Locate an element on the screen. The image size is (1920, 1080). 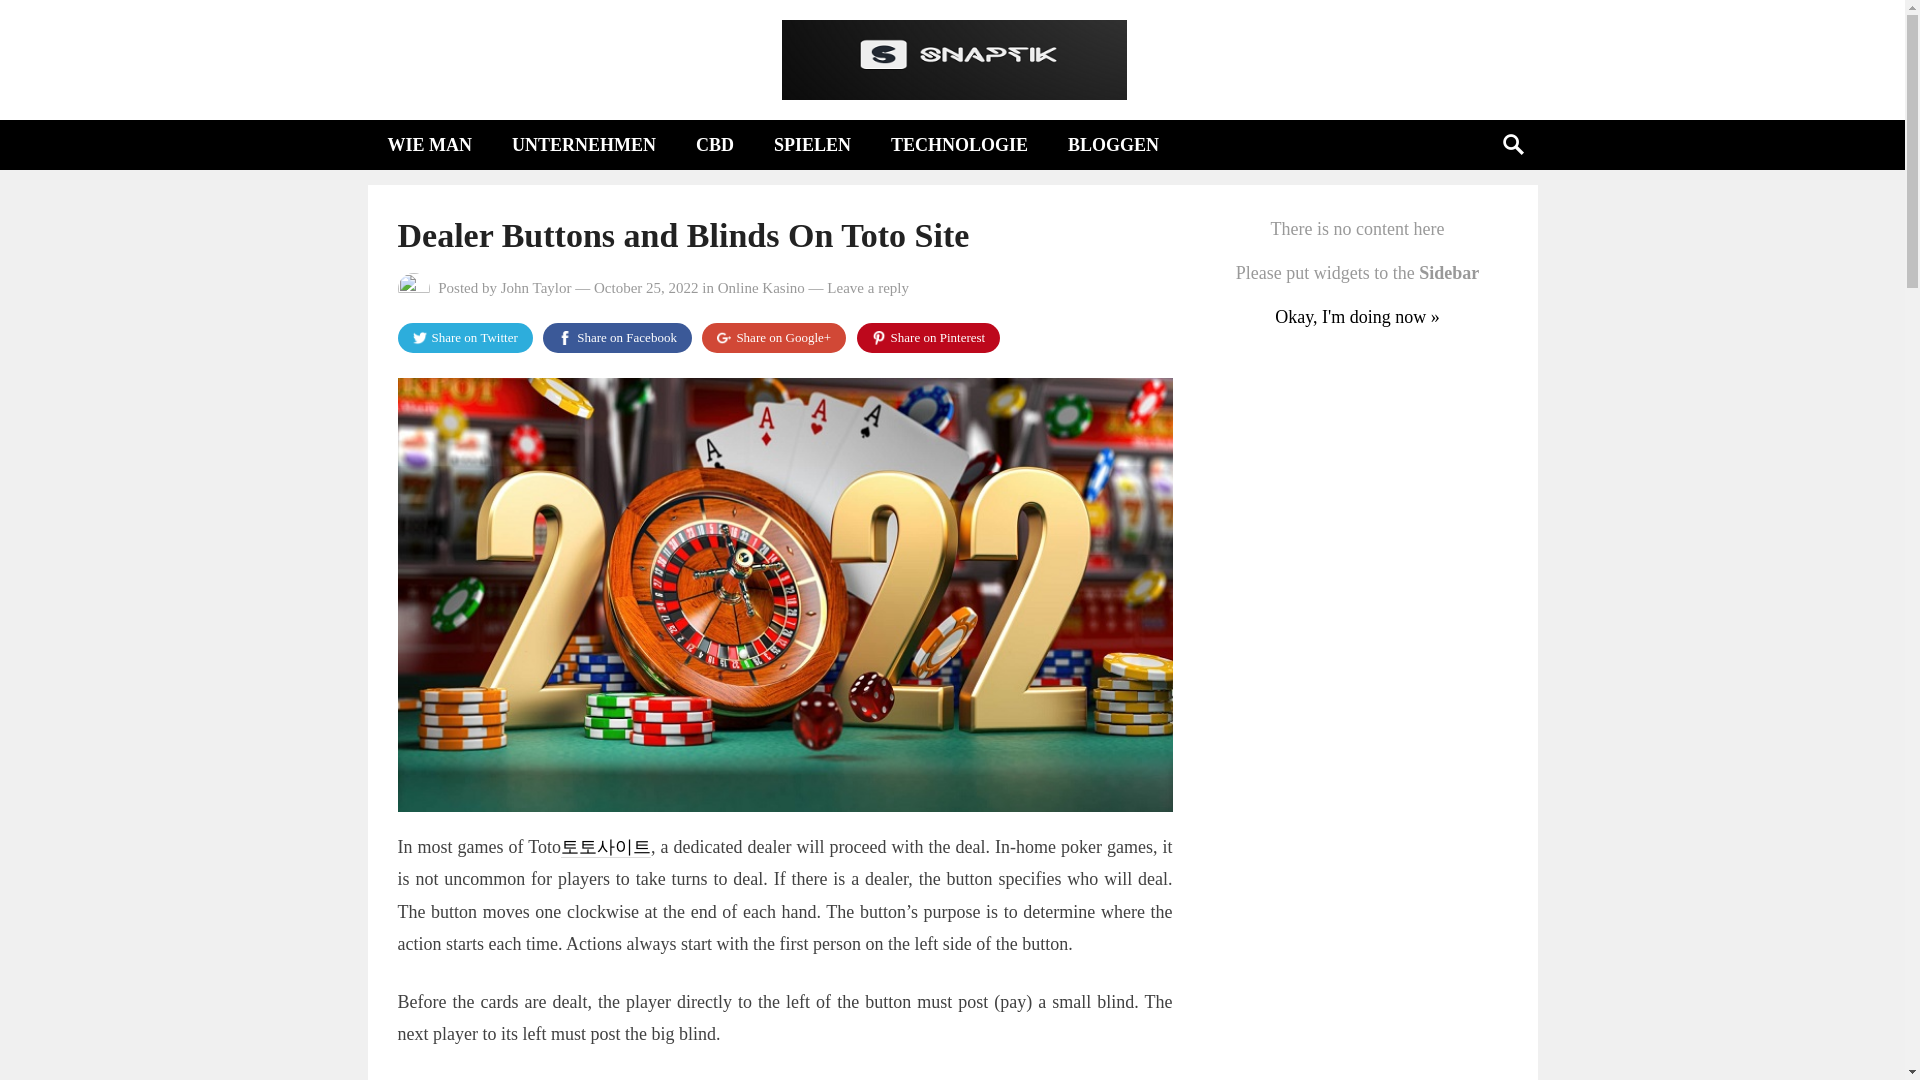
View all posts in Online Kasino is located at coordinates (761, 287).